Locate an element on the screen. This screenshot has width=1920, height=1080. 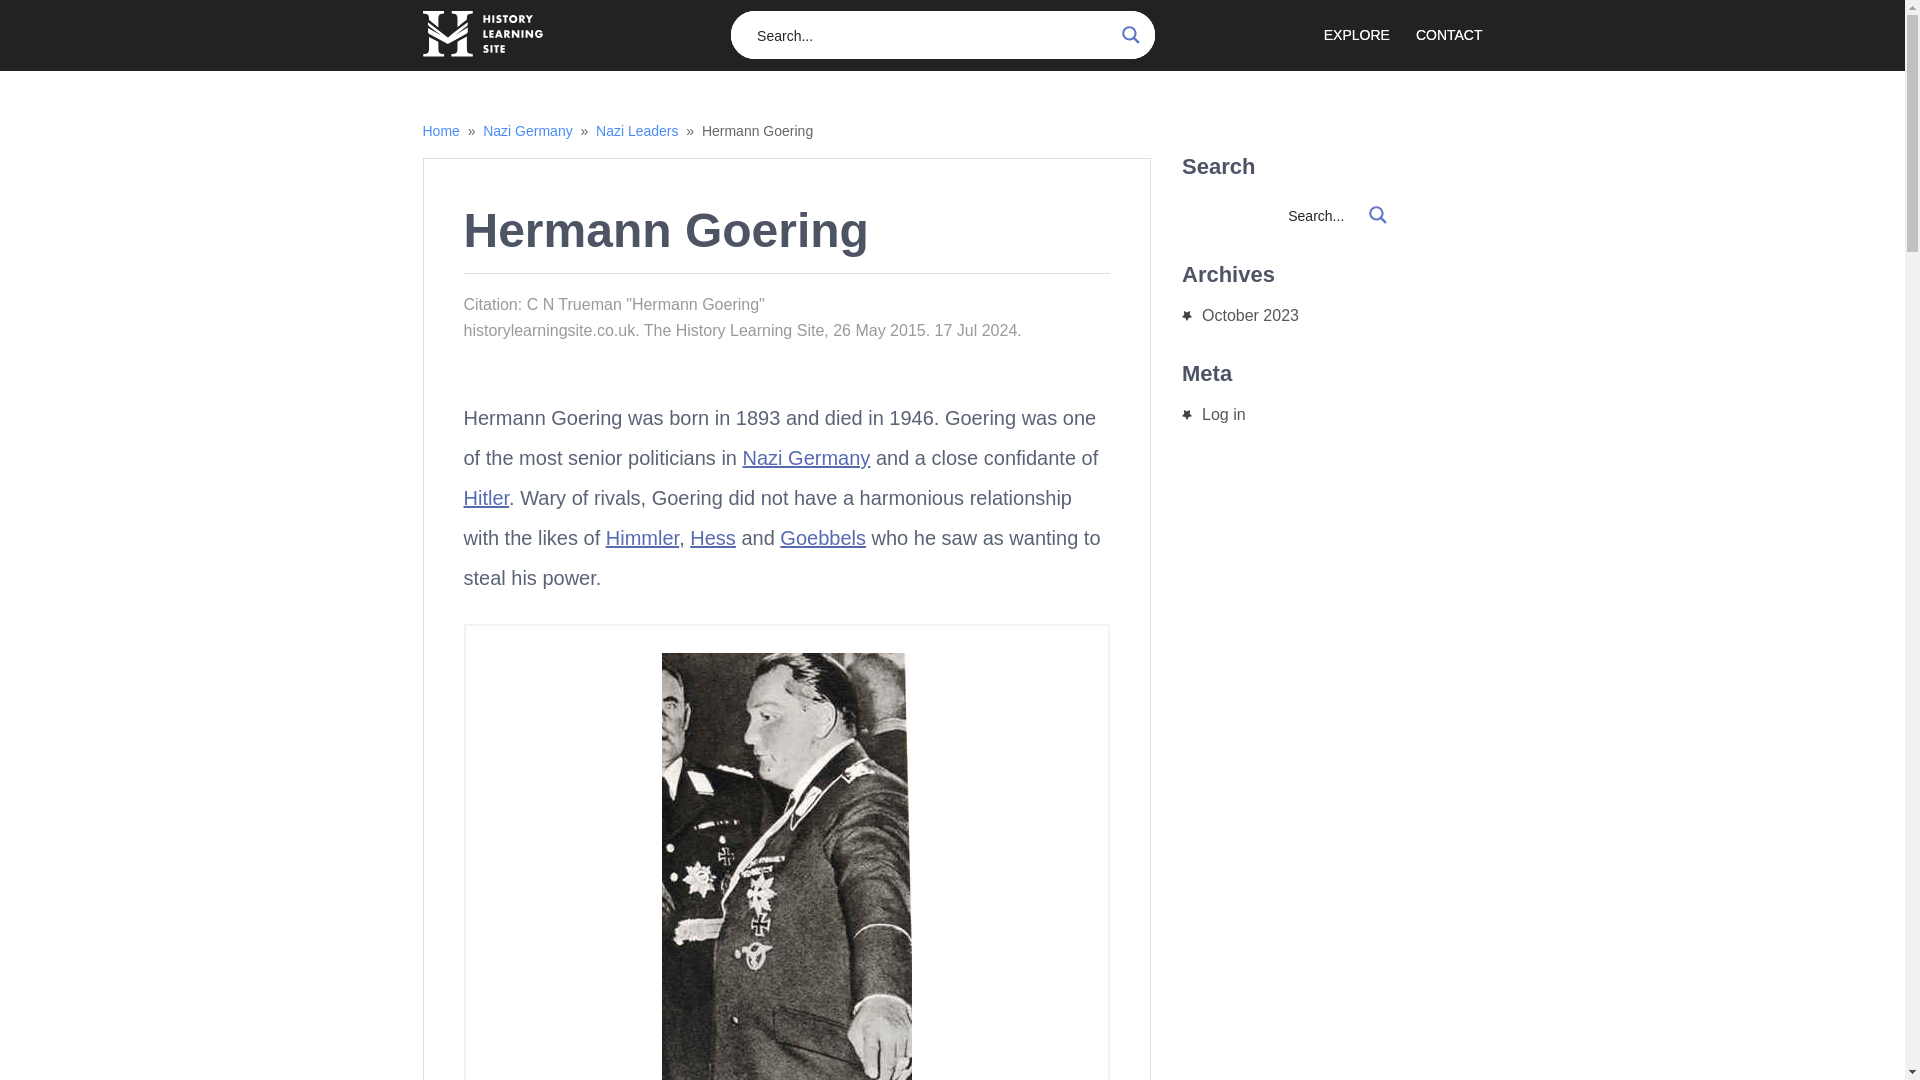
Goebbels is located at coordinates (822, 538).